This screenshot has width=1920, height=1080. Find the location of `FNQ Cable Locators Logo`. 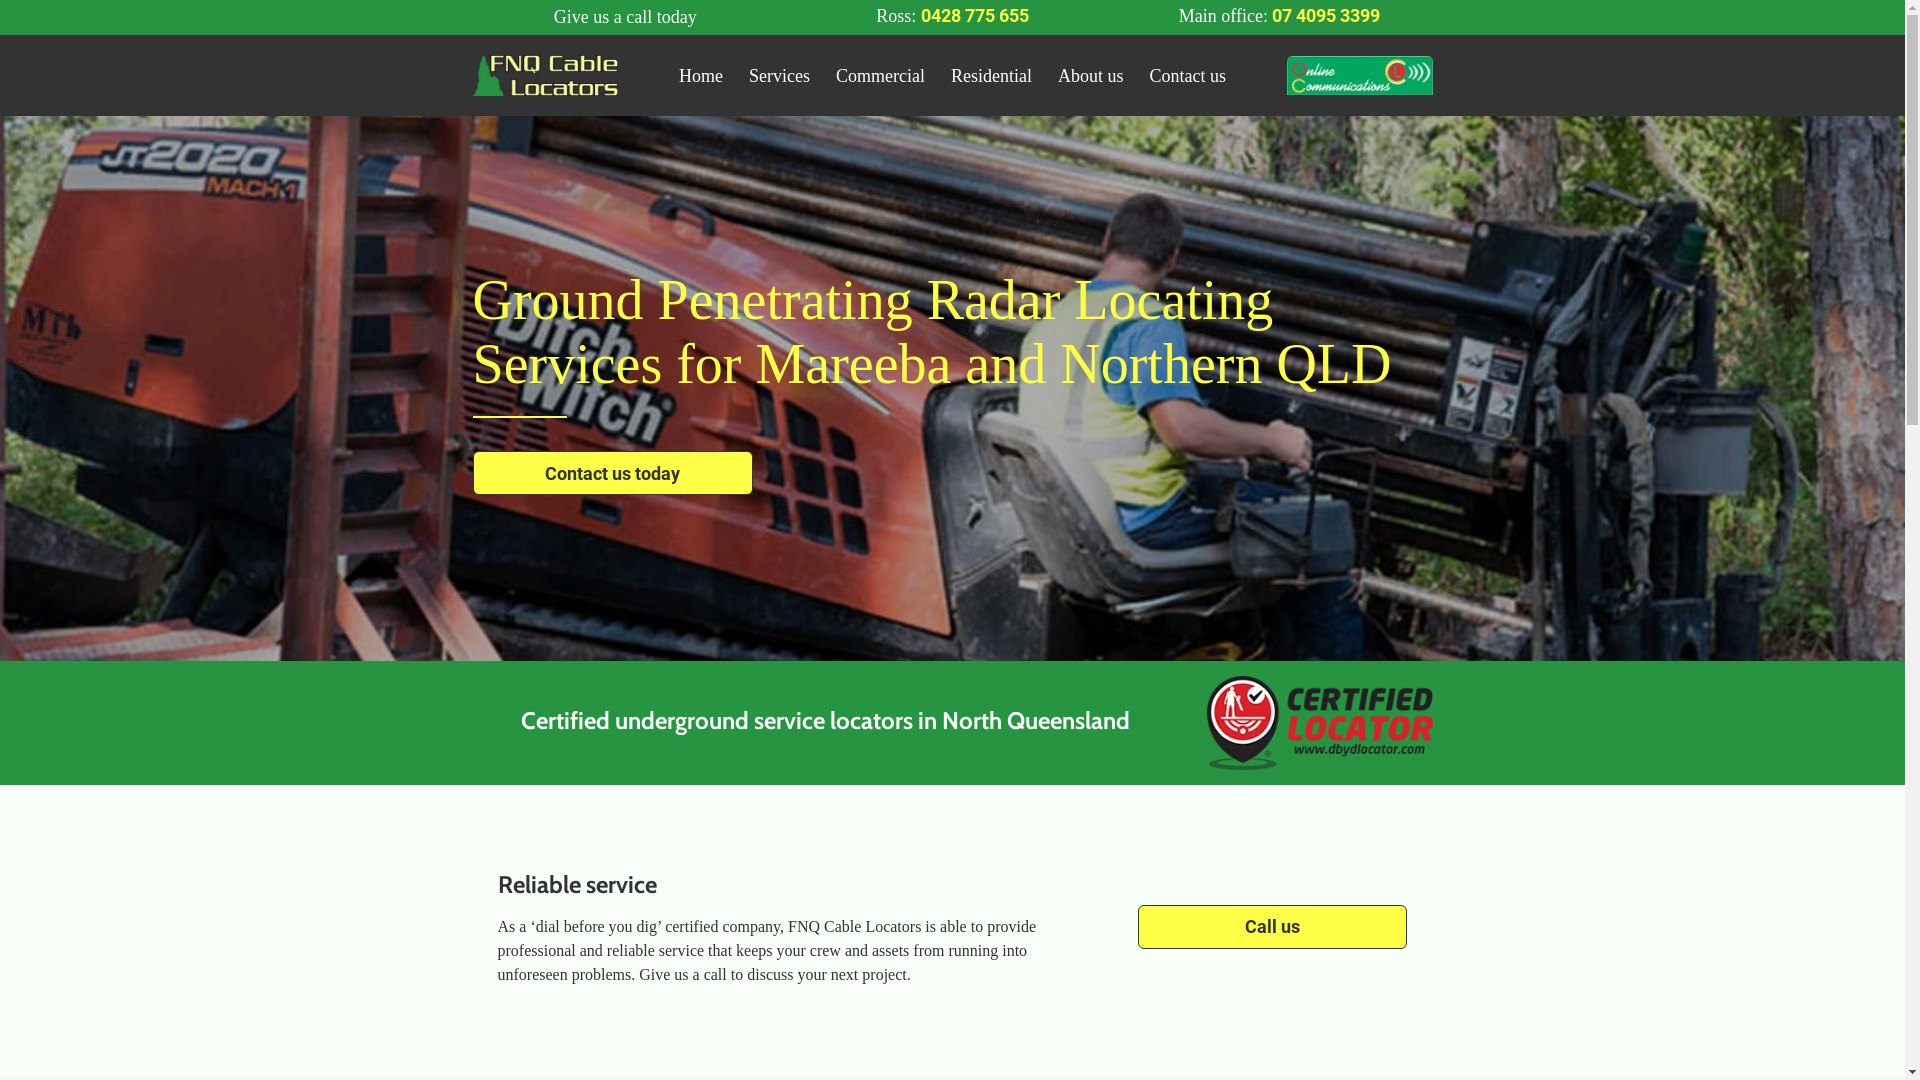

FNQ Cable Locators Logo is located at coordinates (545, 76).